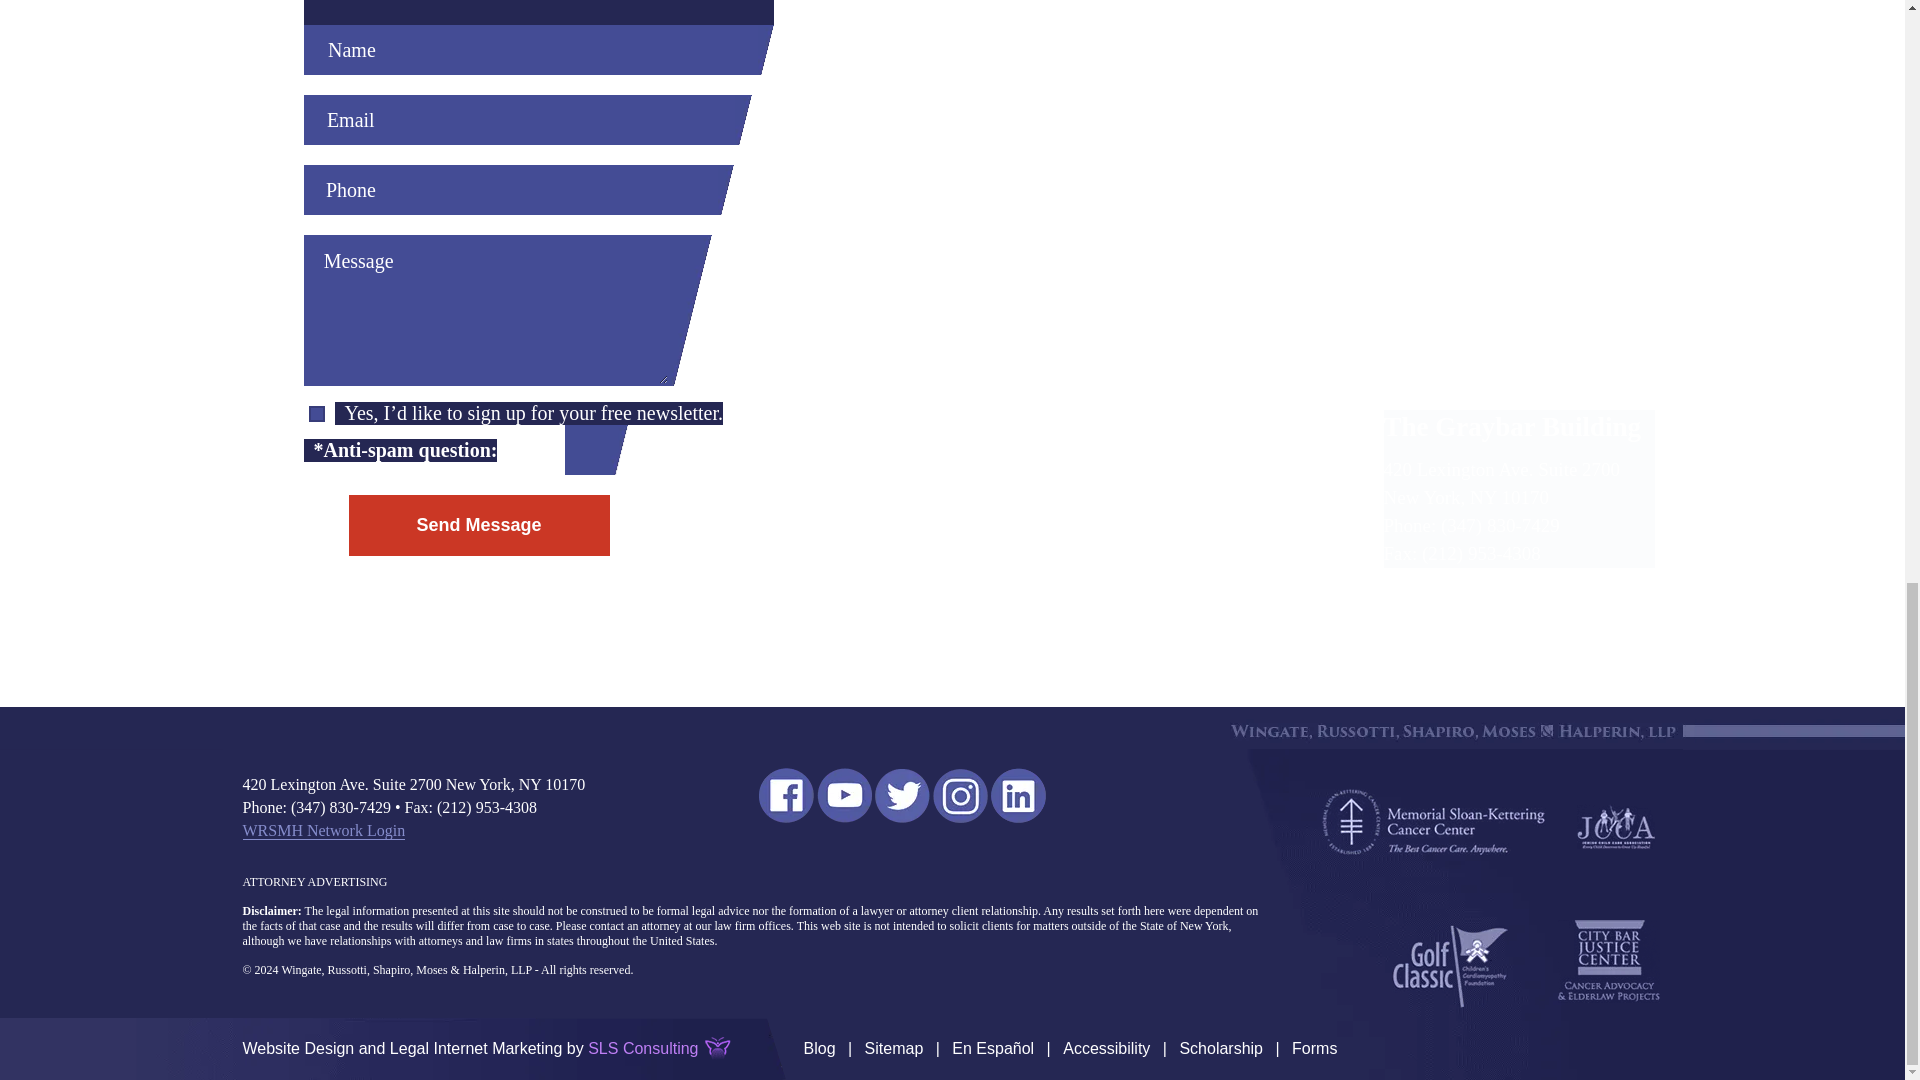 The height and width of the screenshot is (1080, 1920). I want to click on Email, so click(519, 120).